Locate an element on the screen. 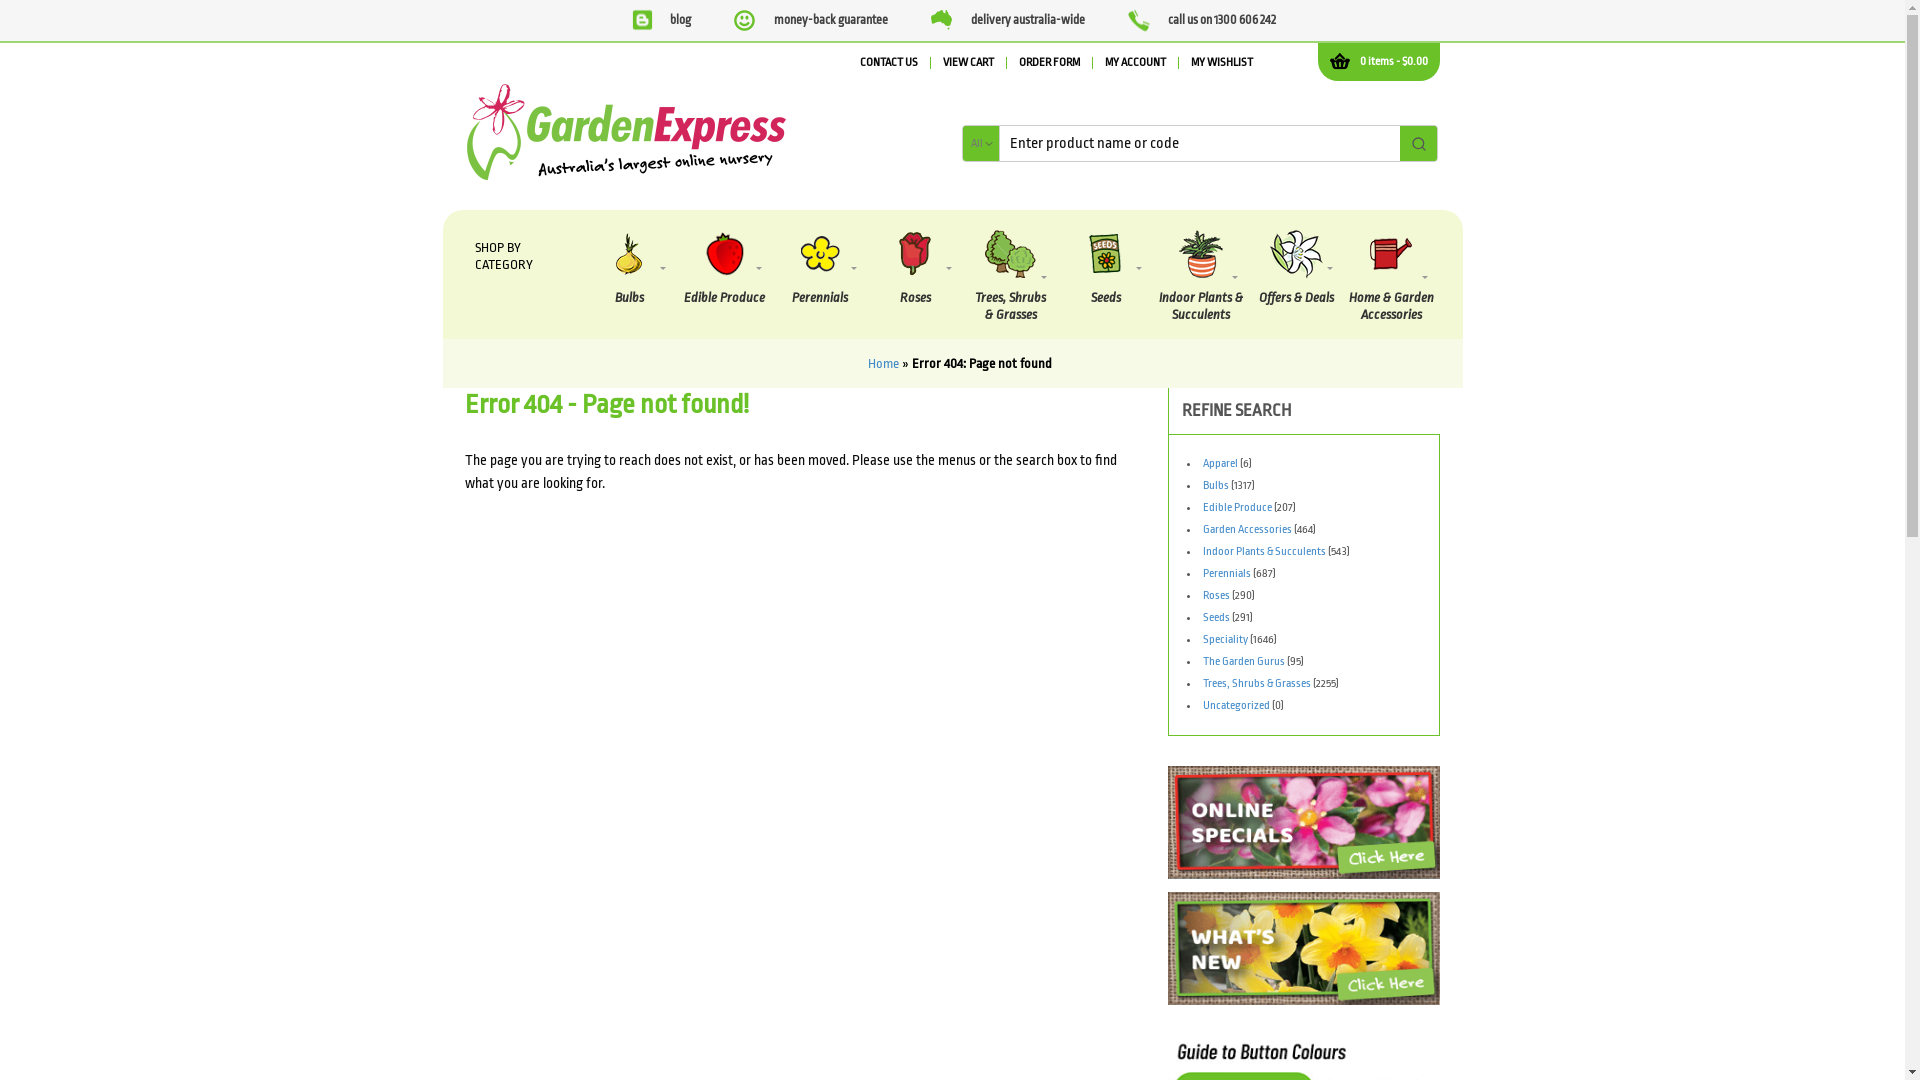 This screenshot has height=1080, width=1920. Roses is located at coordinates (916, 268).